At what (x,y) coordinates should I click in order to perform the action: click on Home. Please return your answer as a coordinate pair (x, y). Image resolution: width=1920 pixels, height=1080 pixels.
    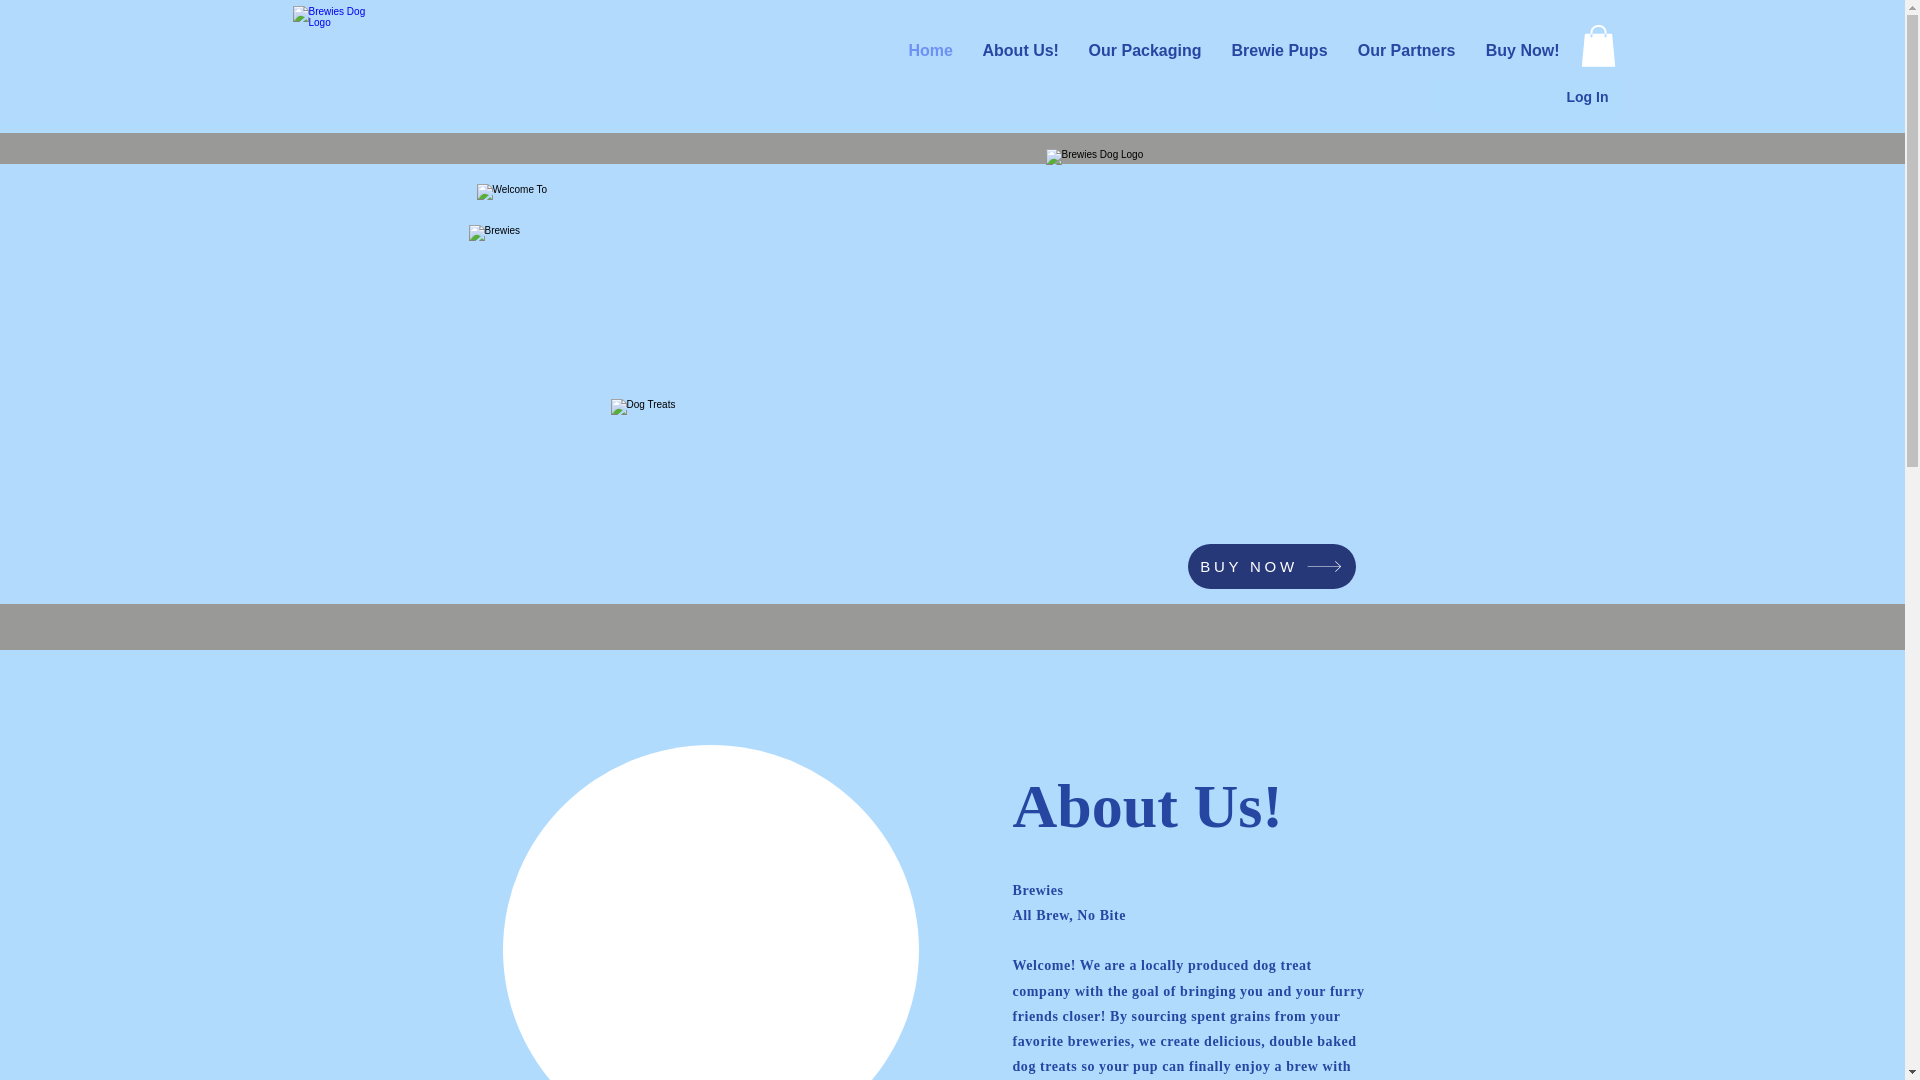
    Looking at the image, I should click on (930, 51).